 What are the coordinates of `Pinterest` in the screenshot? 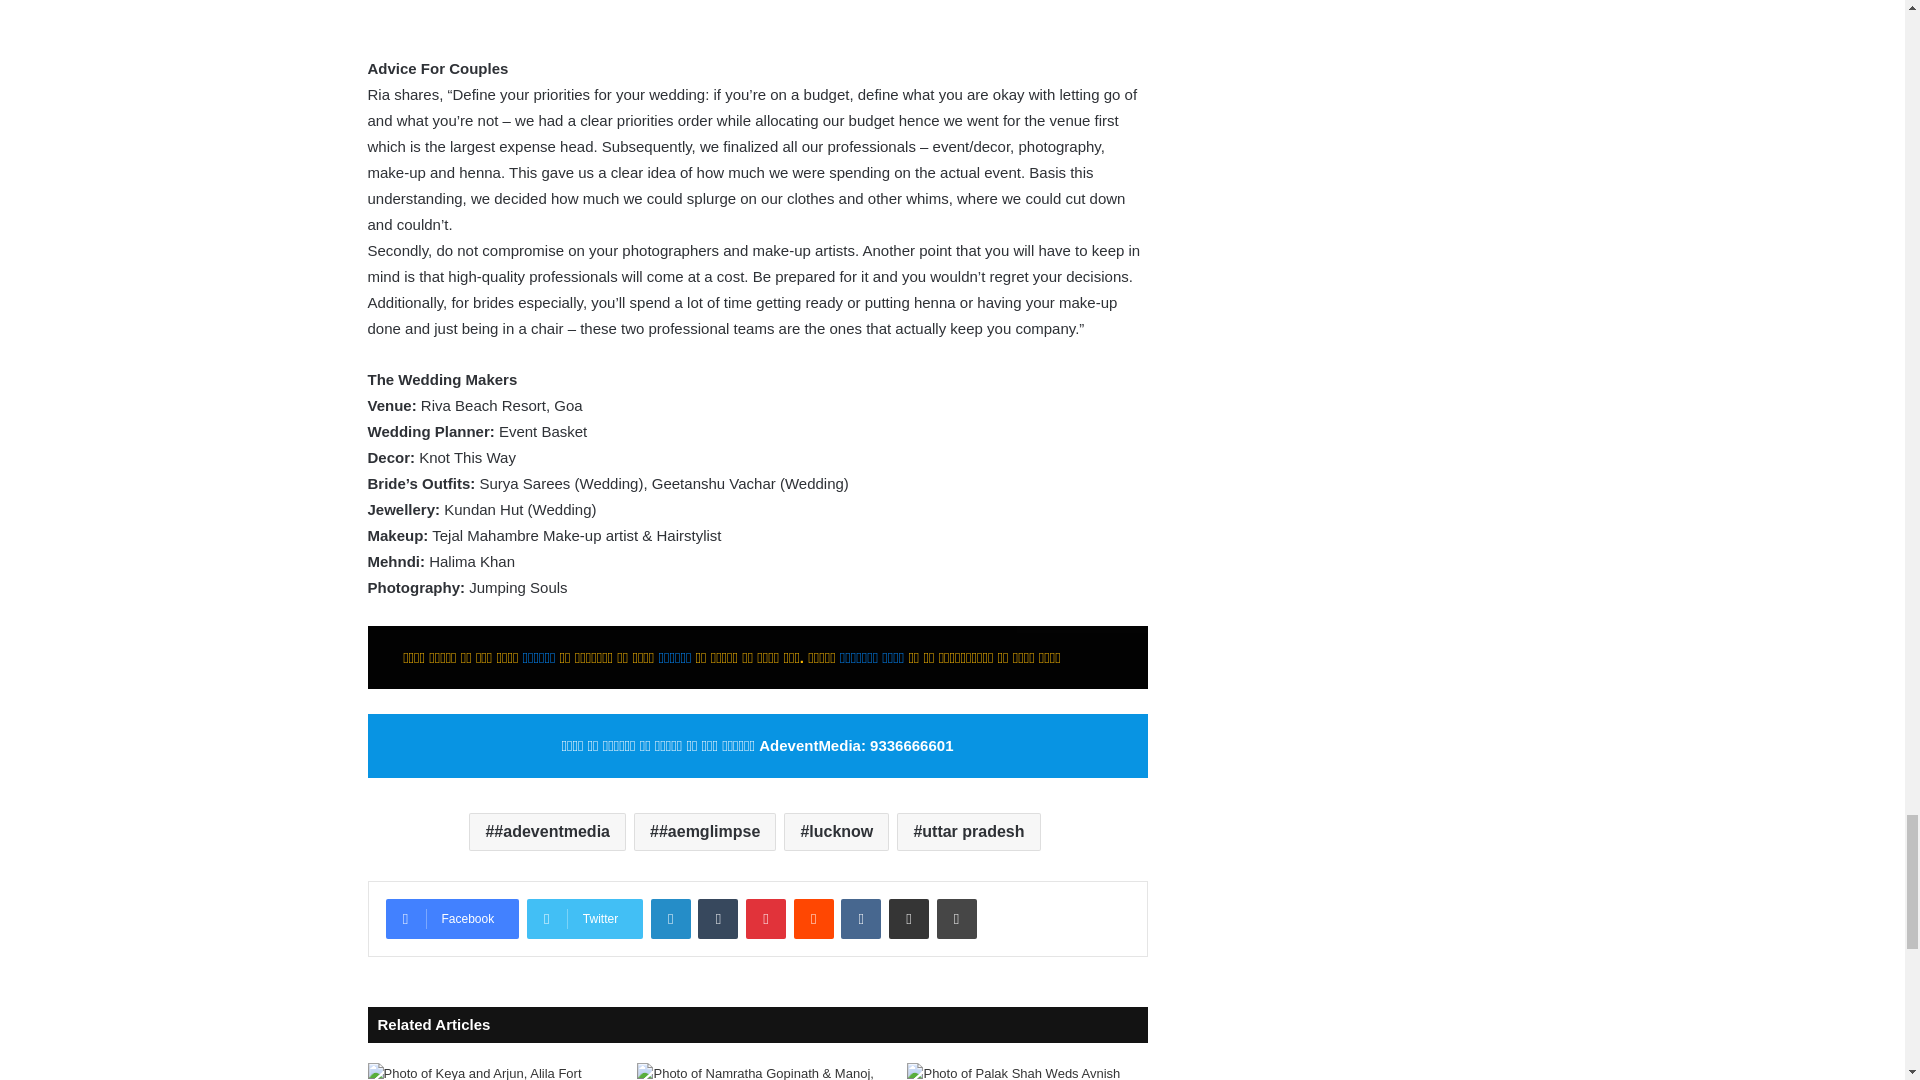 It's located at (766, 918).